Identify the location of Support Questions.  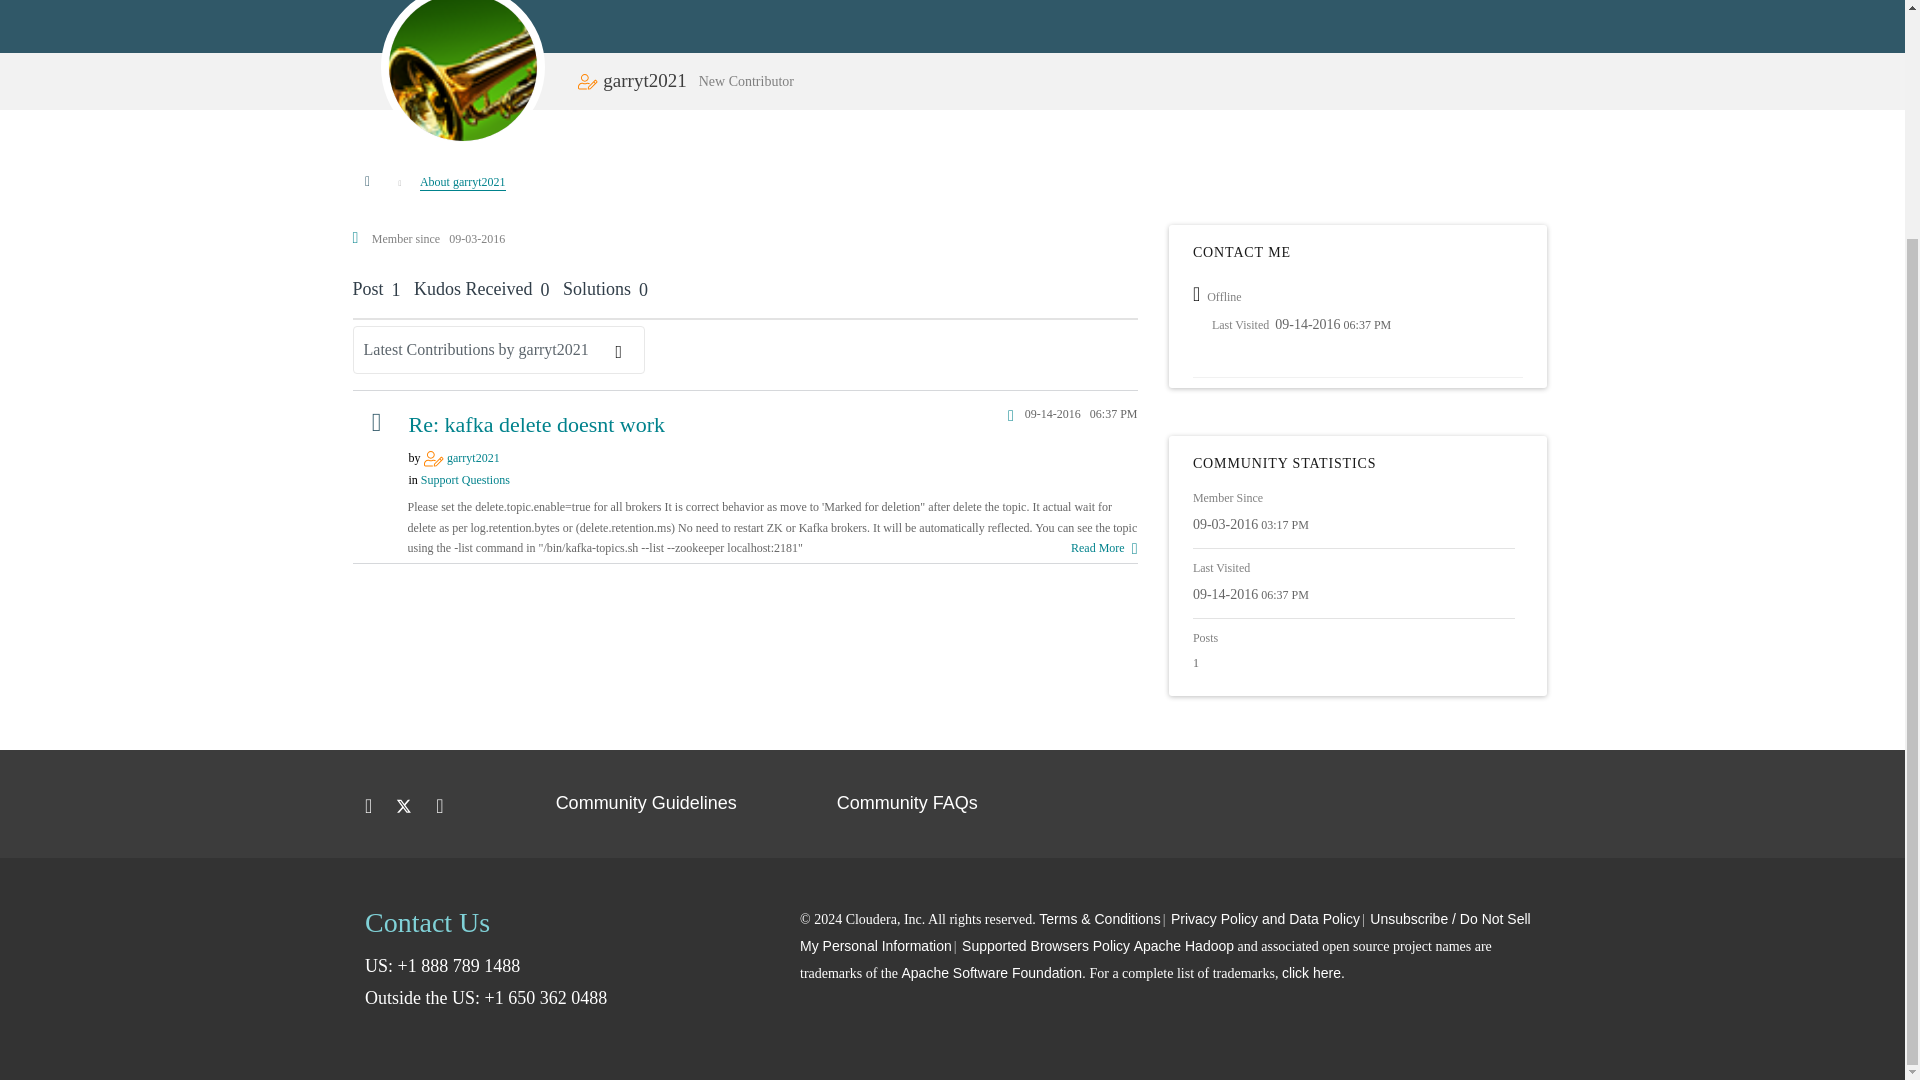
(465, 480).